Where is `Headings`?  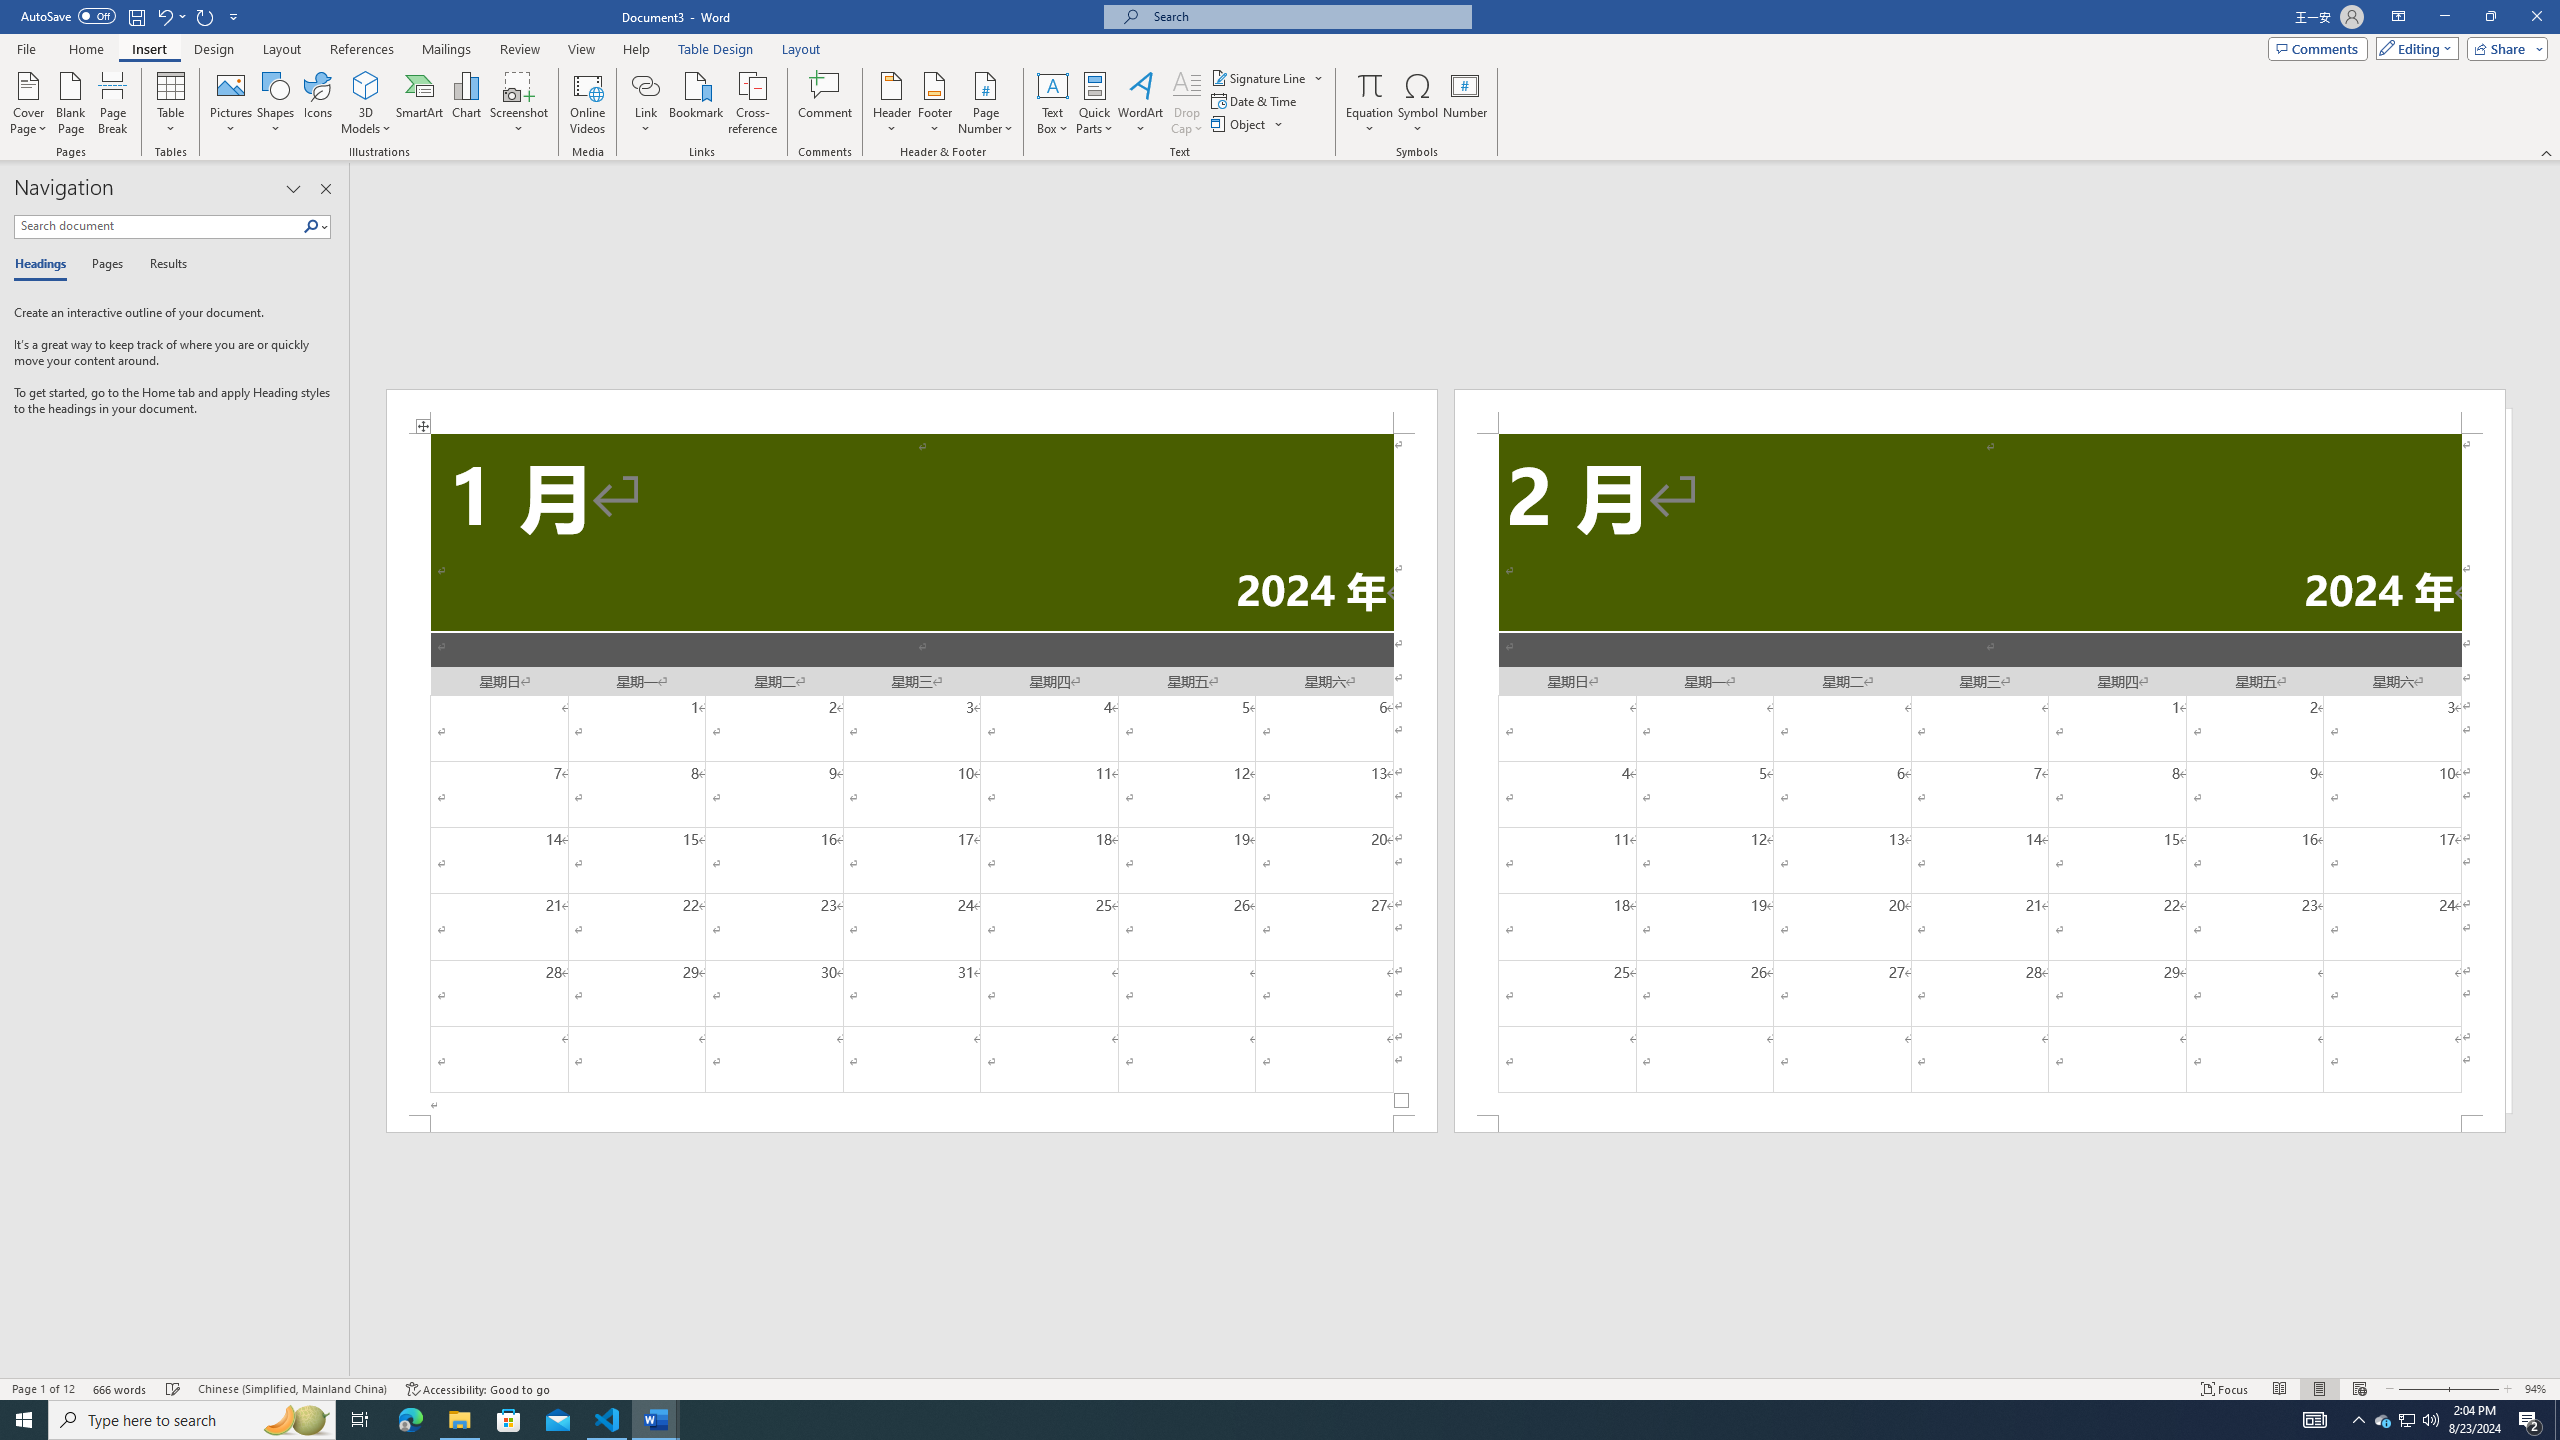
Headings is located at coordinates (44, 265).